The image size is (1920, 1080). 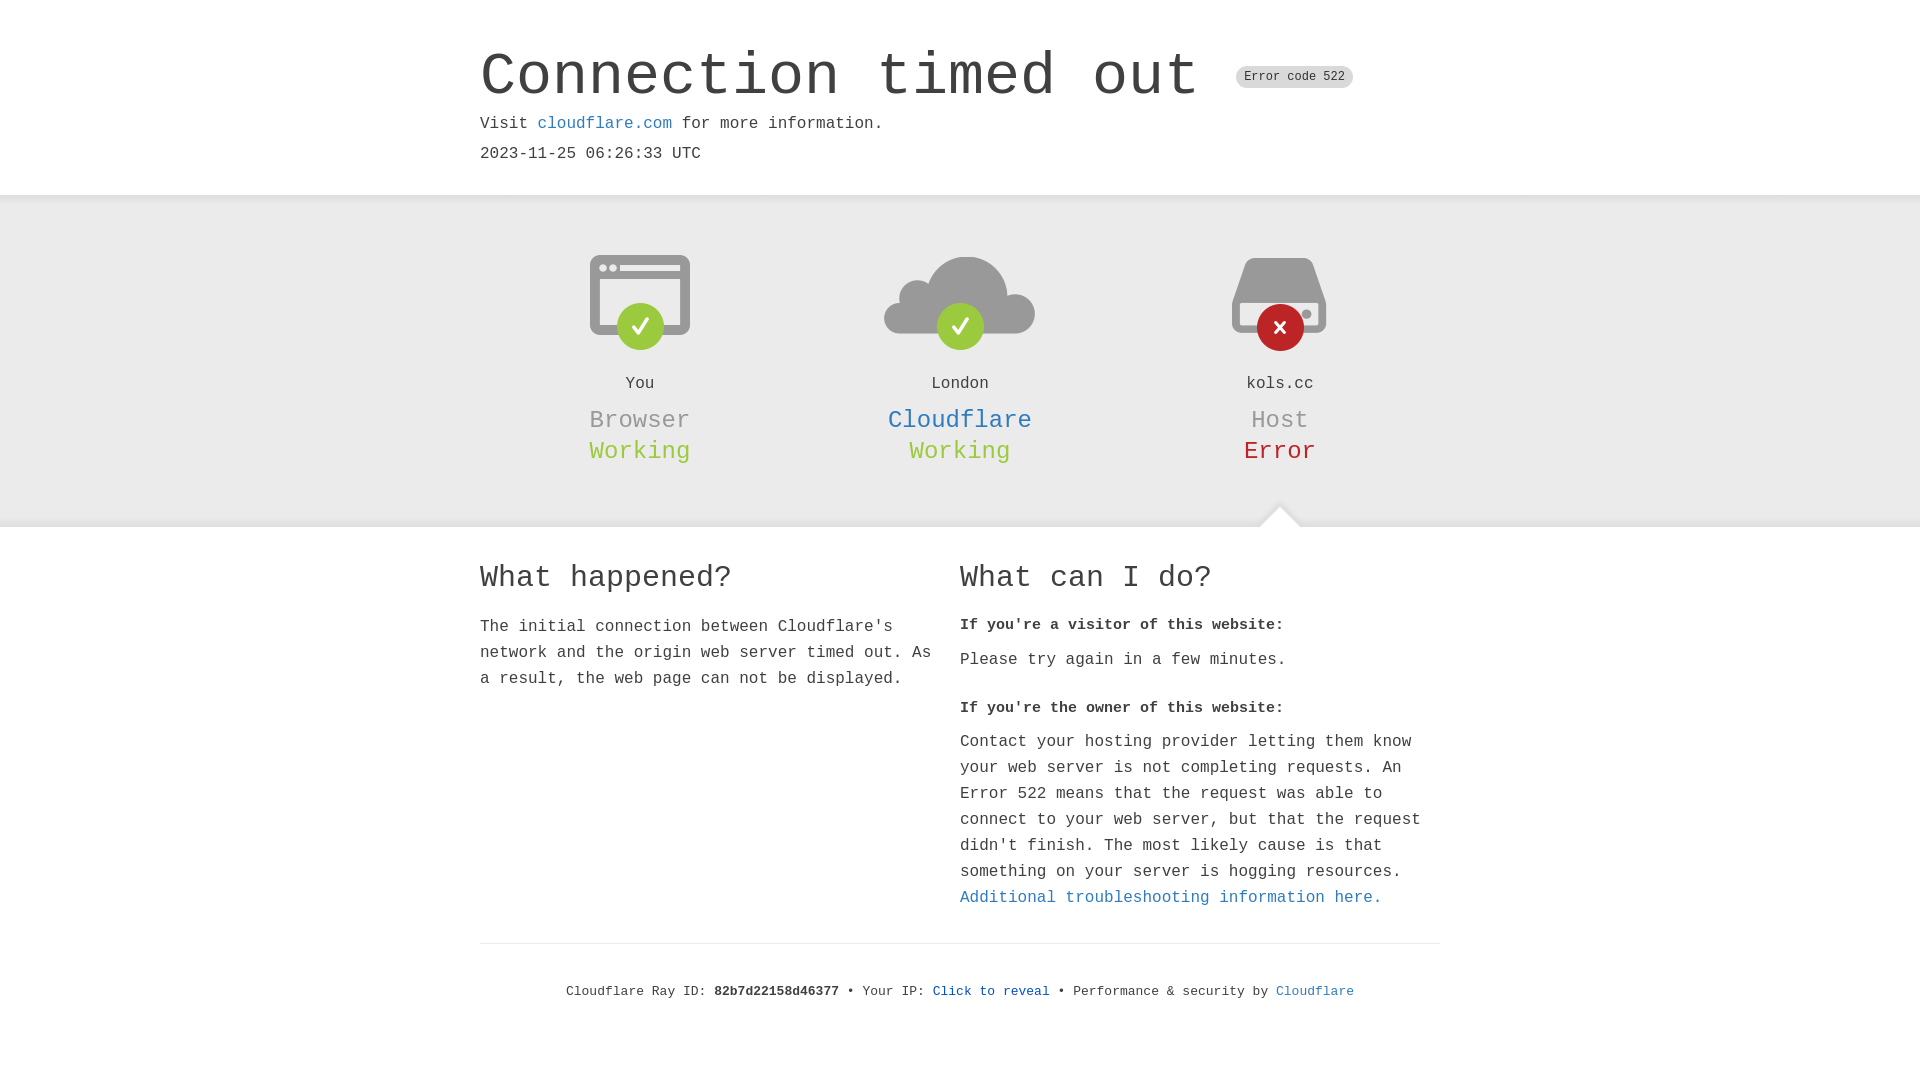 I want to click on cloudflare.com, so click(x=605, y=124).